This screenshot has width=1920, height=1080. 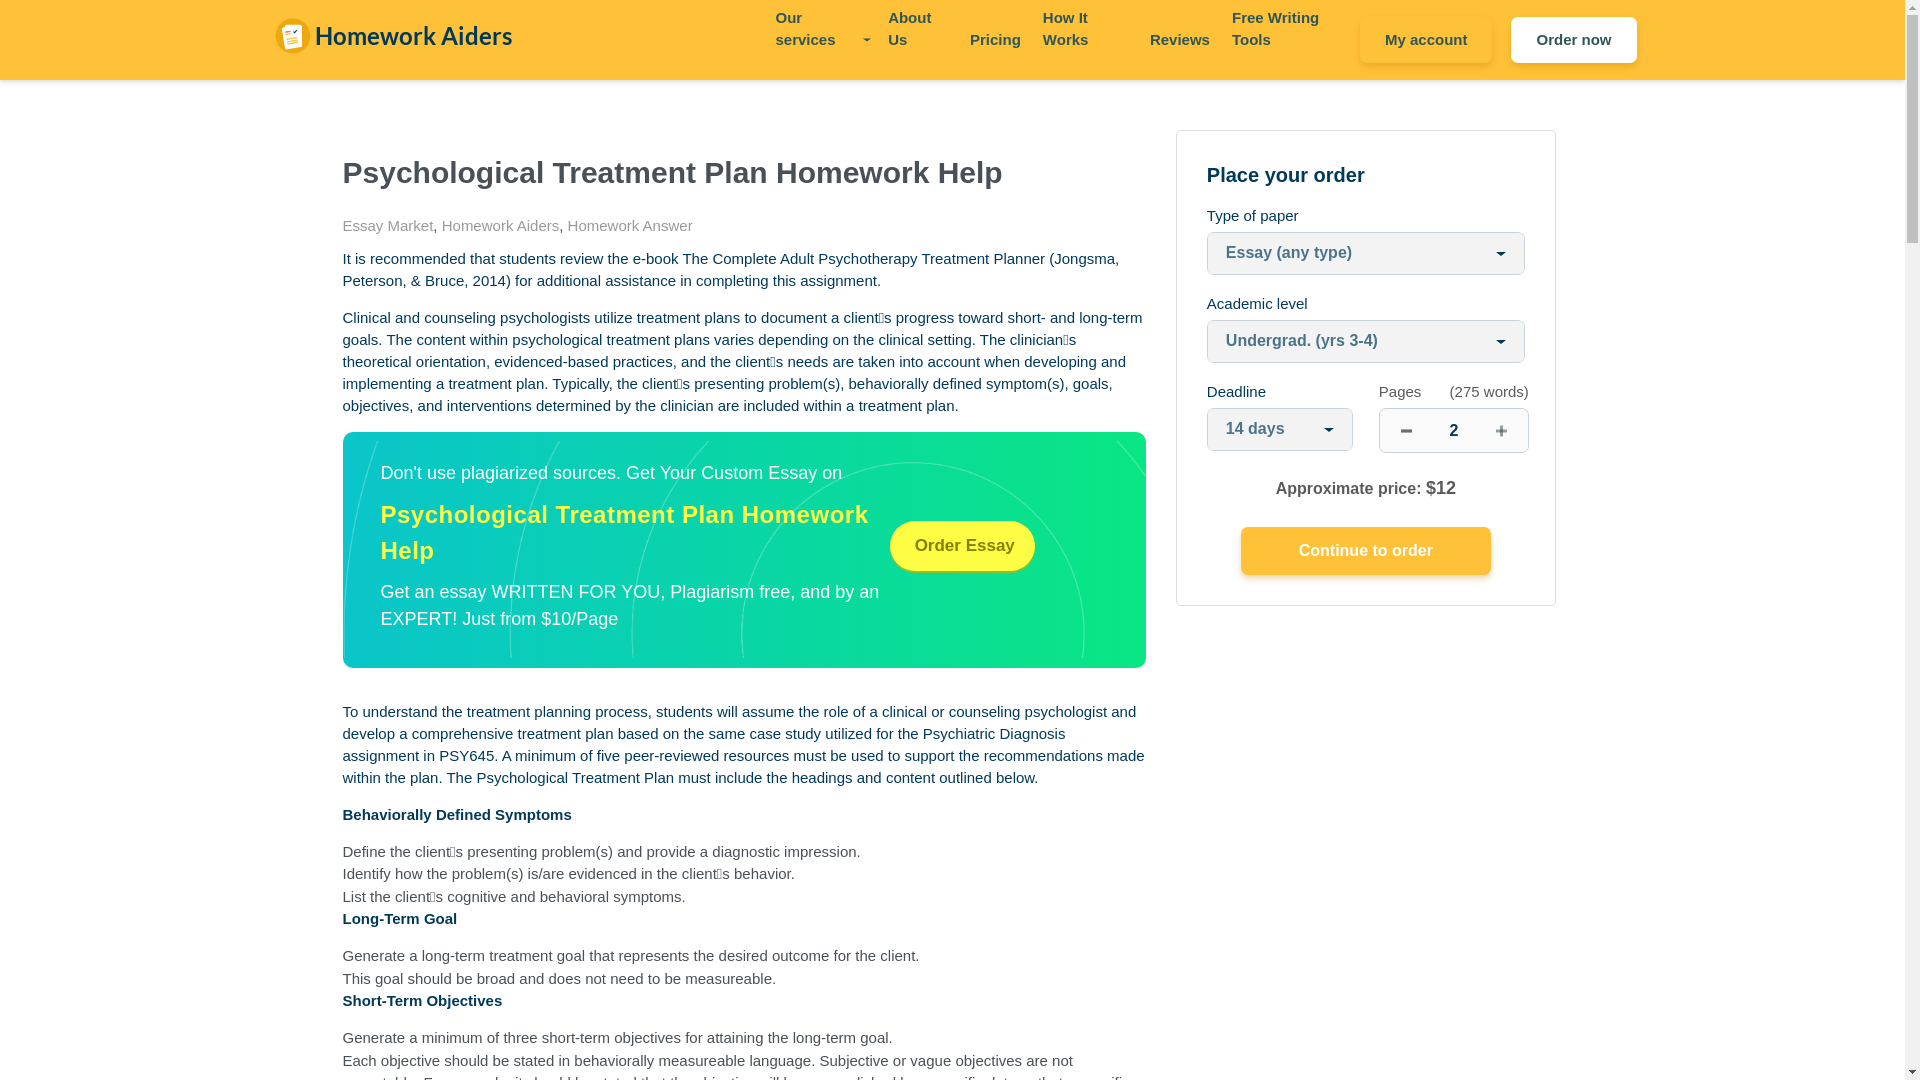 I want to click on Pricing, so click(x=995, y=40).